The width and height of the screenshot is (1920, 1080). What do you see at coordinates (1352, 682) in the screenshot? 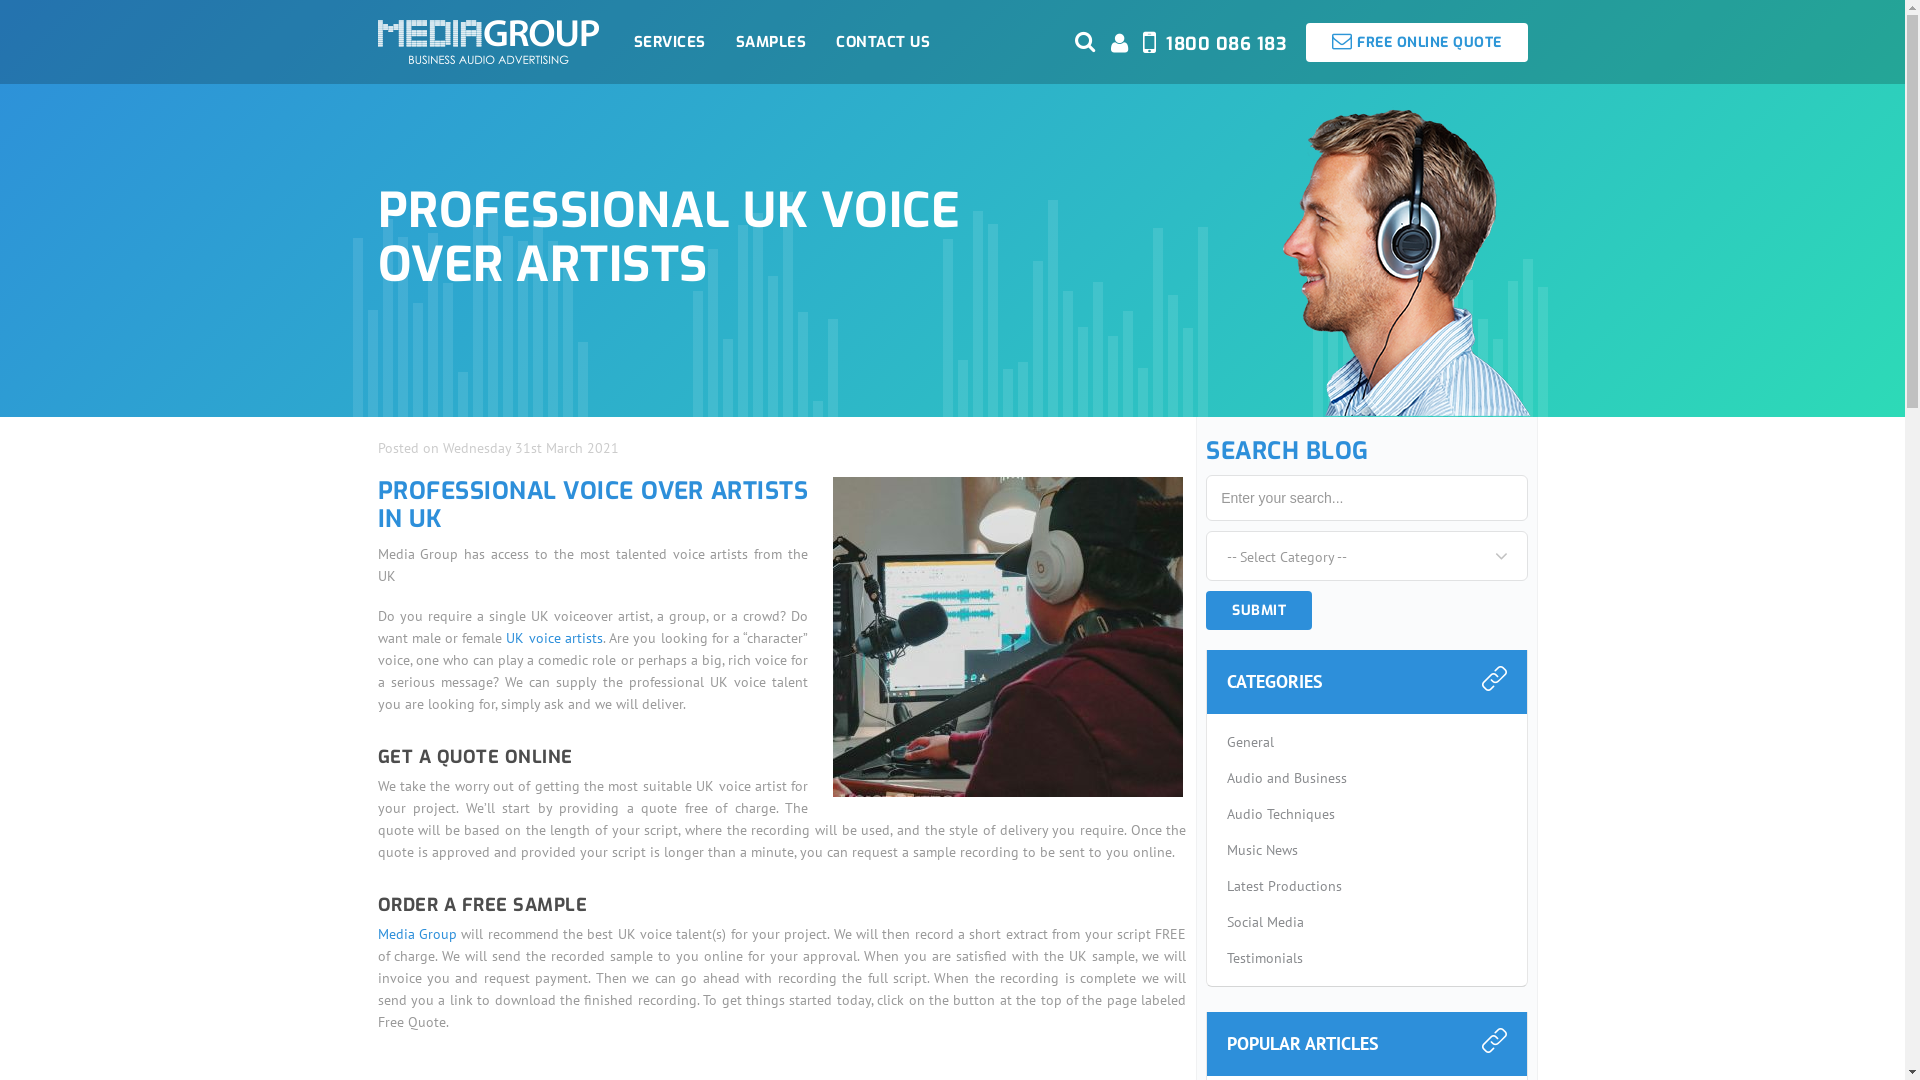
I see `CATEGORIES` at bounding box center [1352, 682].